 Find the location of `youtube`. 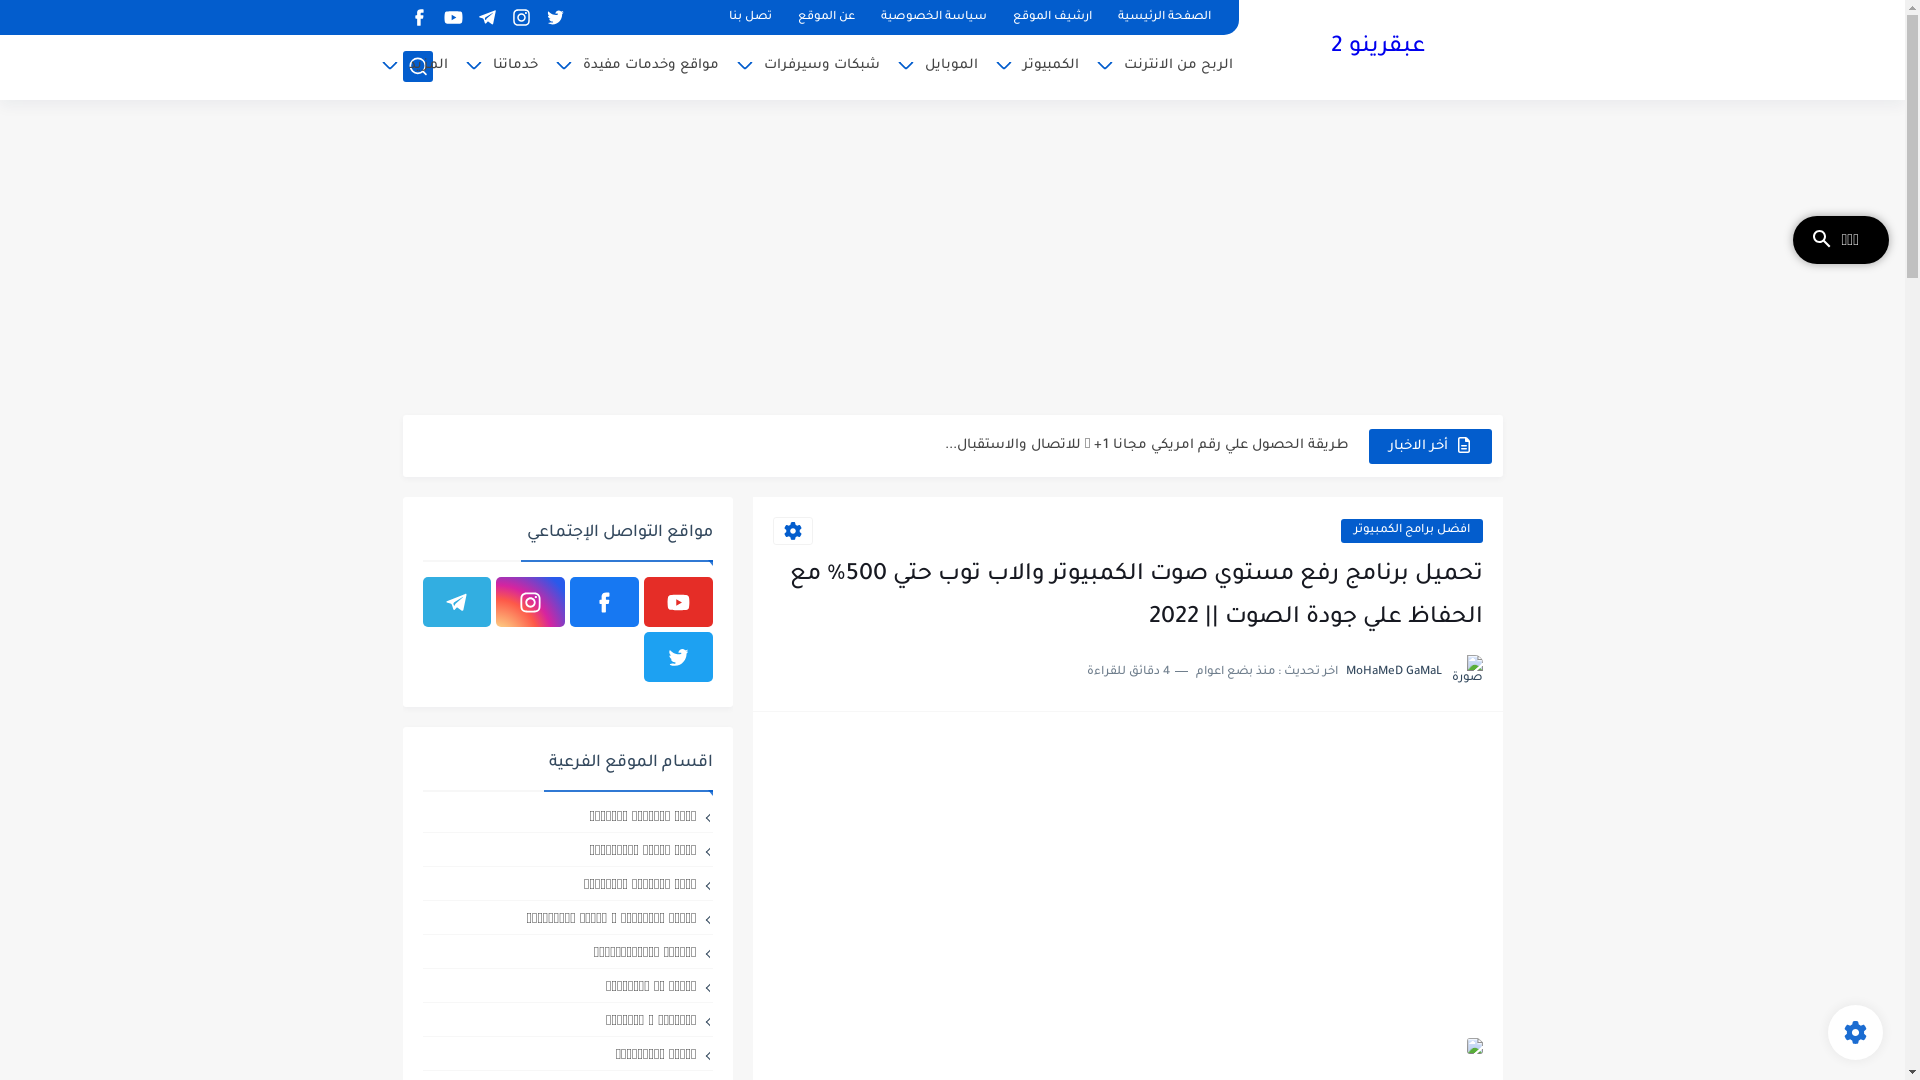

youtube is located at coordinates (454, 18).